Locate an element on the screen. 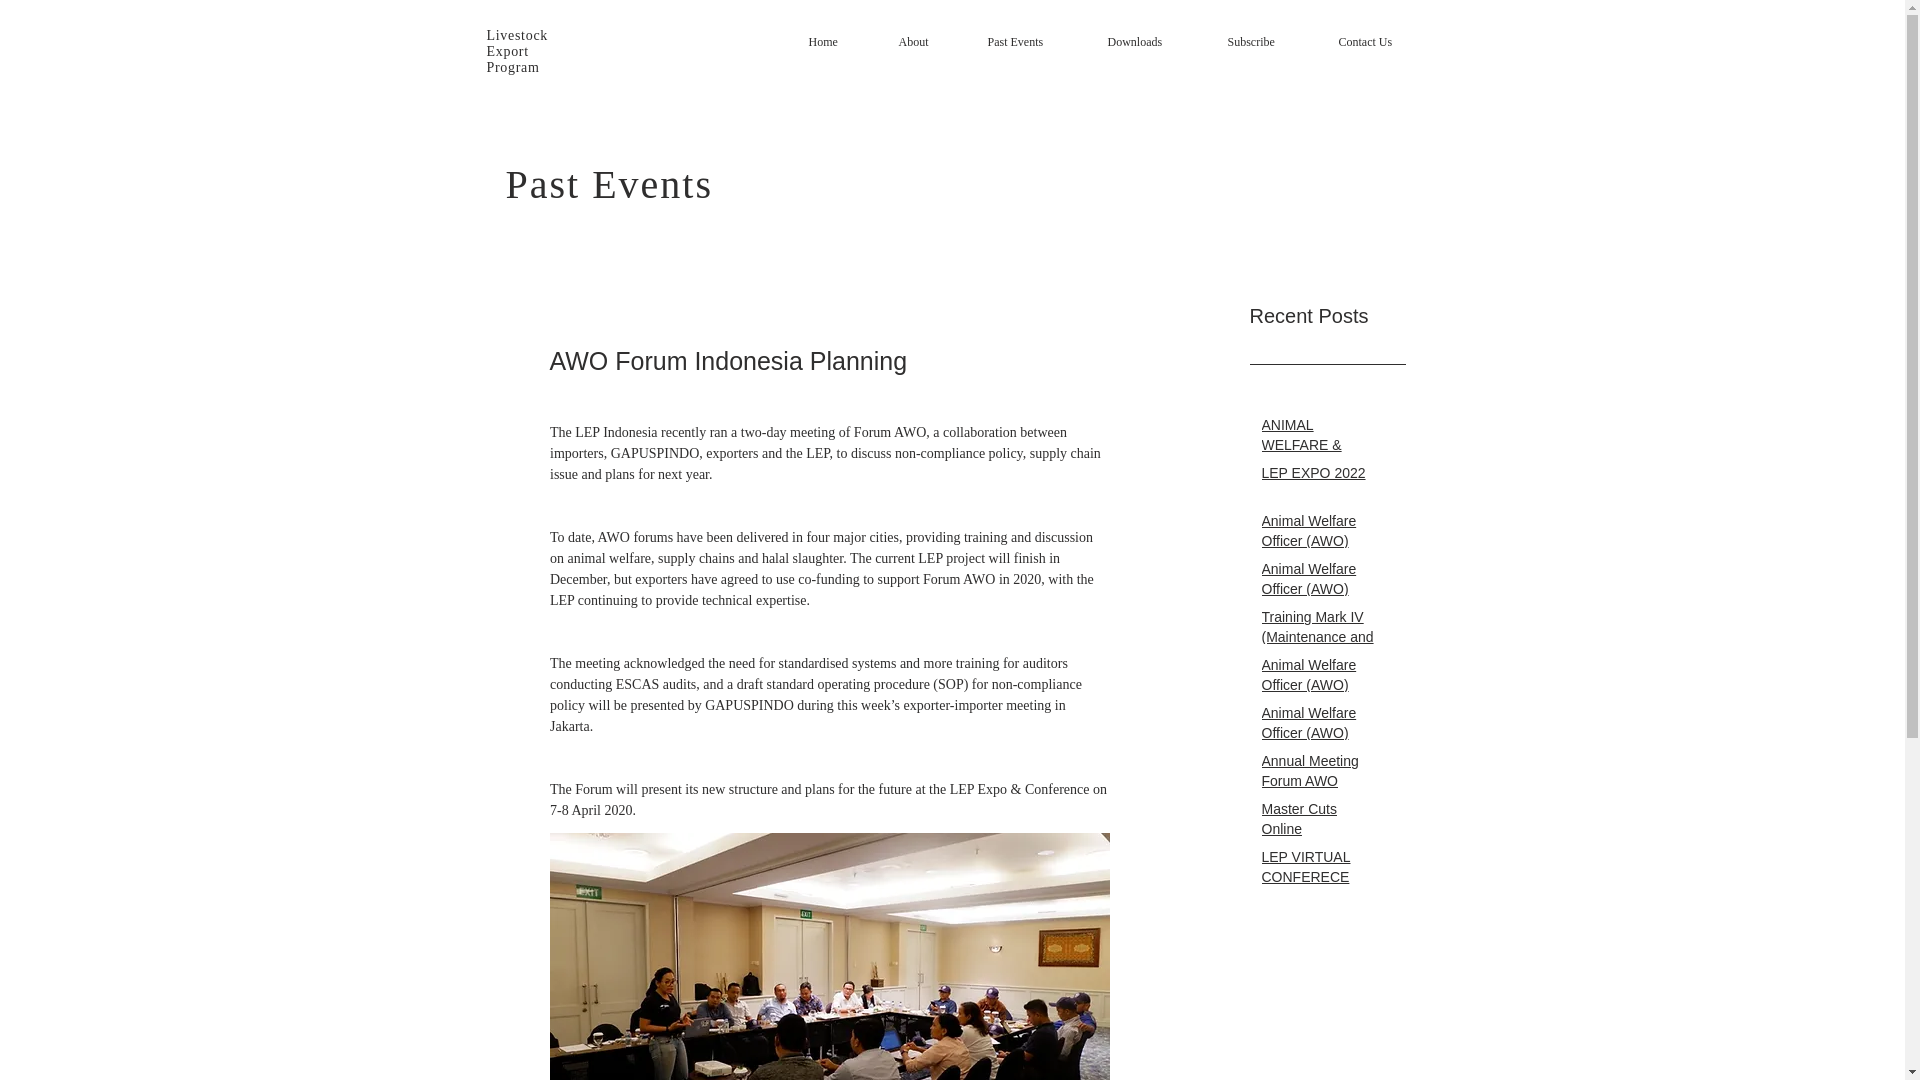 Image resolution: width=1920 pixels, height=1080 pixels. About is located at coordinates (932, 41).